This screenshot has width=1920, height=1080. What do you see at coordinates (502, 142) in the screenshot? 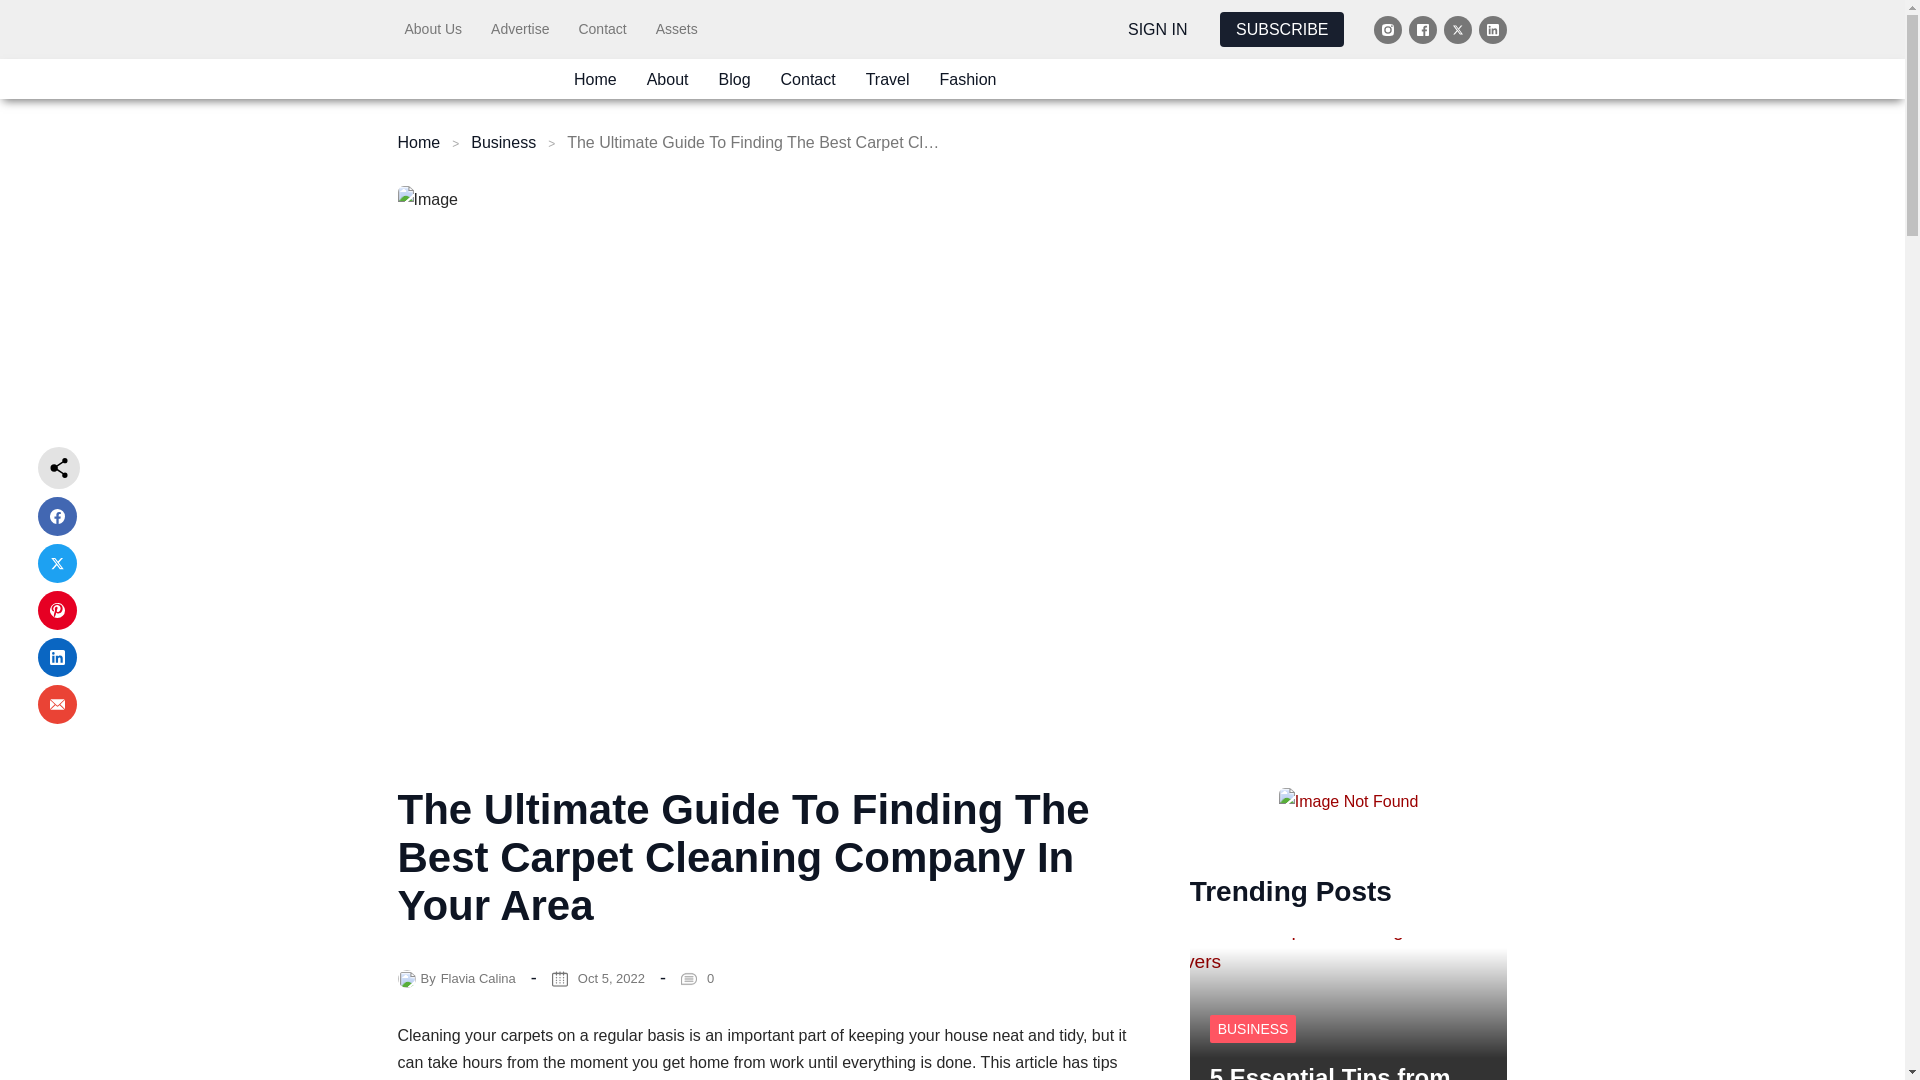
I see `Business` at bounding box center [502, 142].